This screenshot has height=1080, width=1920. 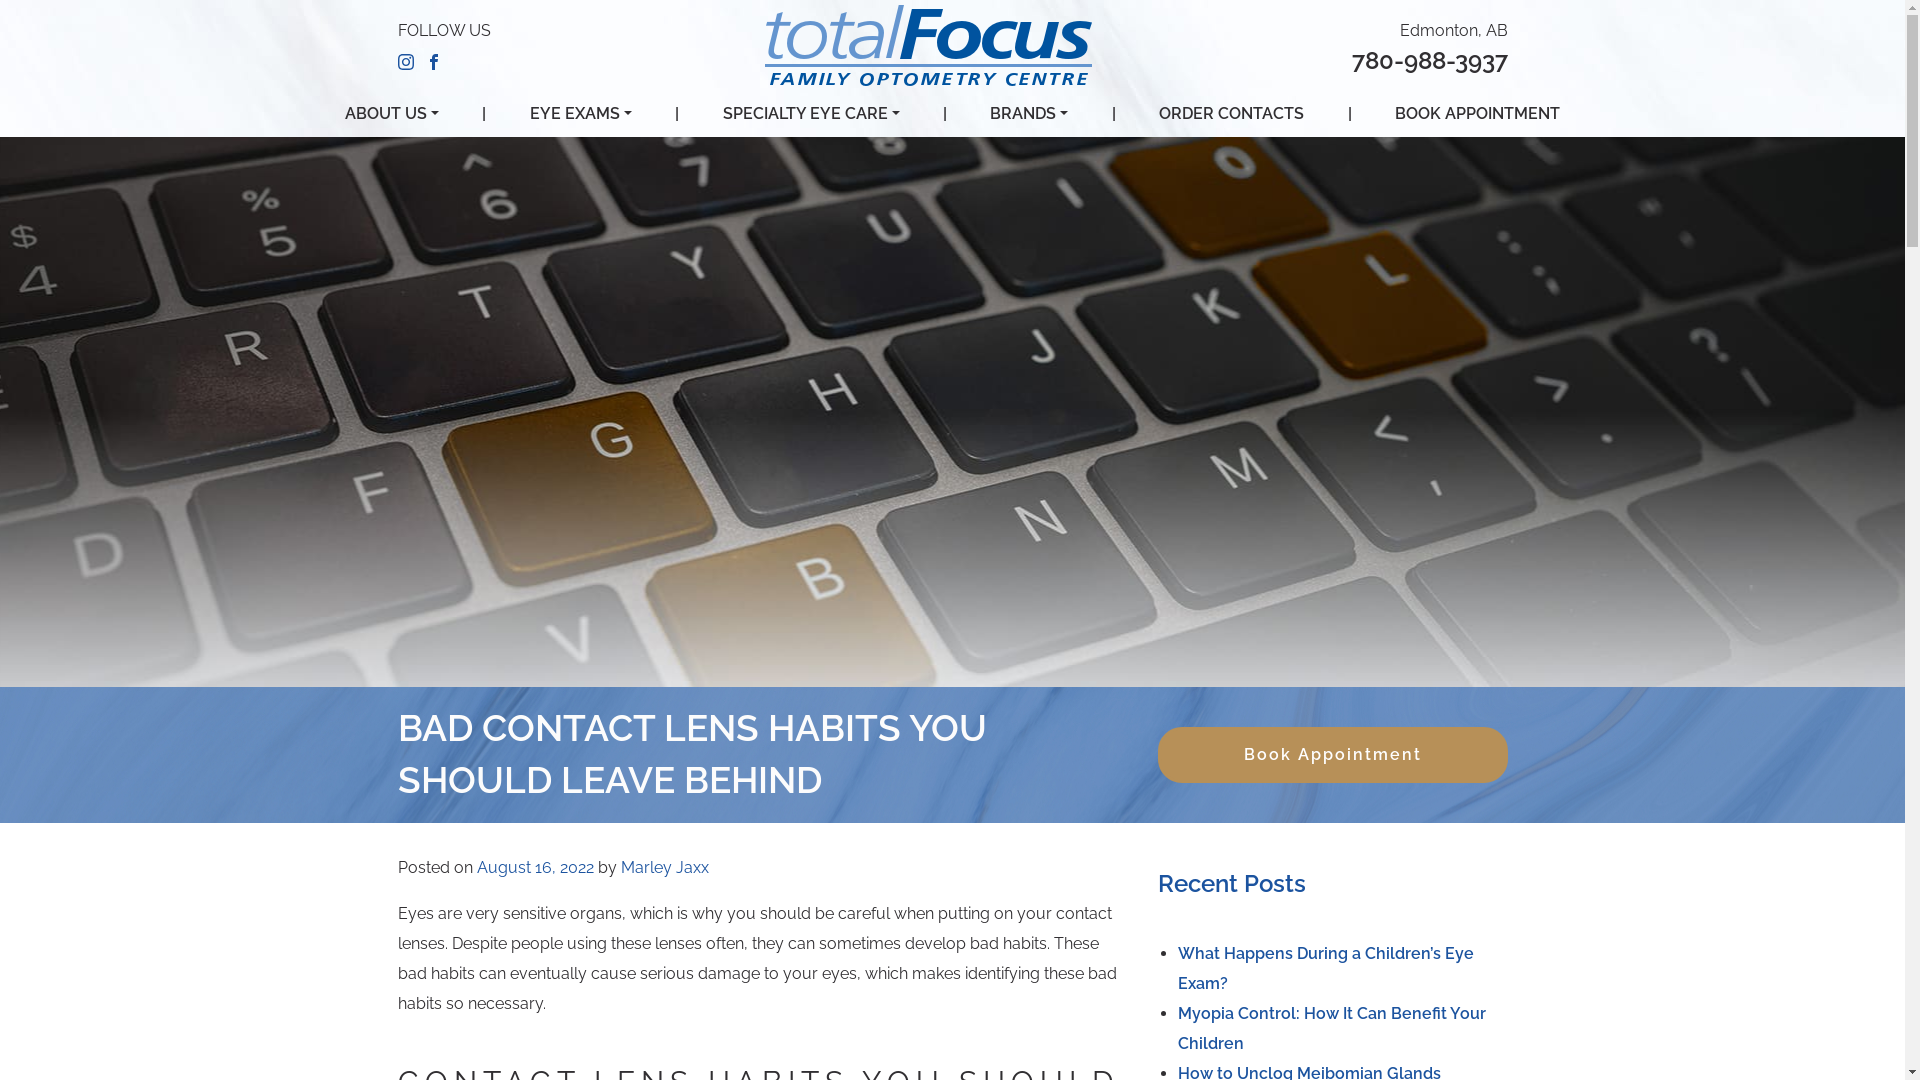 What do you see at coordinates (812, 114) in the screenshot?
I see `SPECIALTY EYE CARE` at bounding box center [812, 114].